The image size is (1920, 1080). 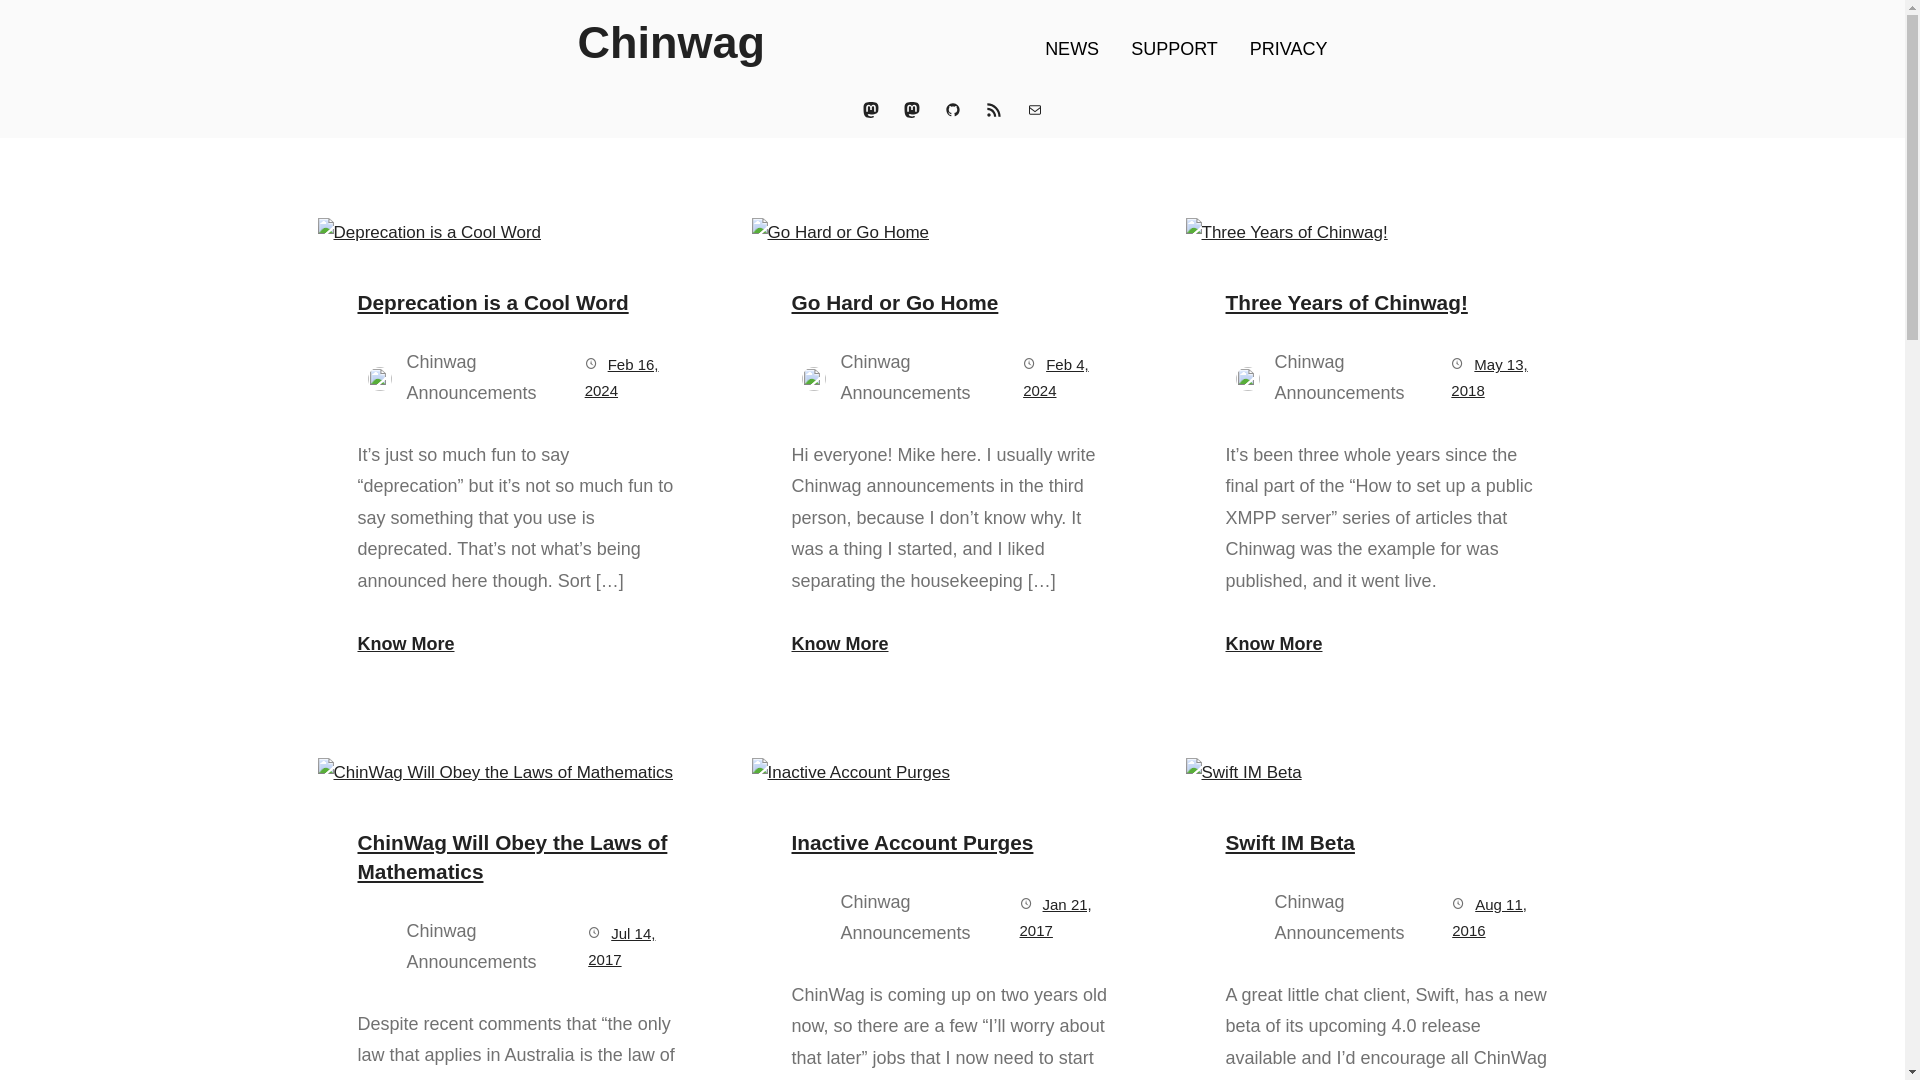 I want to click on Three Years of Chinwag!, so click(x=1347, y=302).